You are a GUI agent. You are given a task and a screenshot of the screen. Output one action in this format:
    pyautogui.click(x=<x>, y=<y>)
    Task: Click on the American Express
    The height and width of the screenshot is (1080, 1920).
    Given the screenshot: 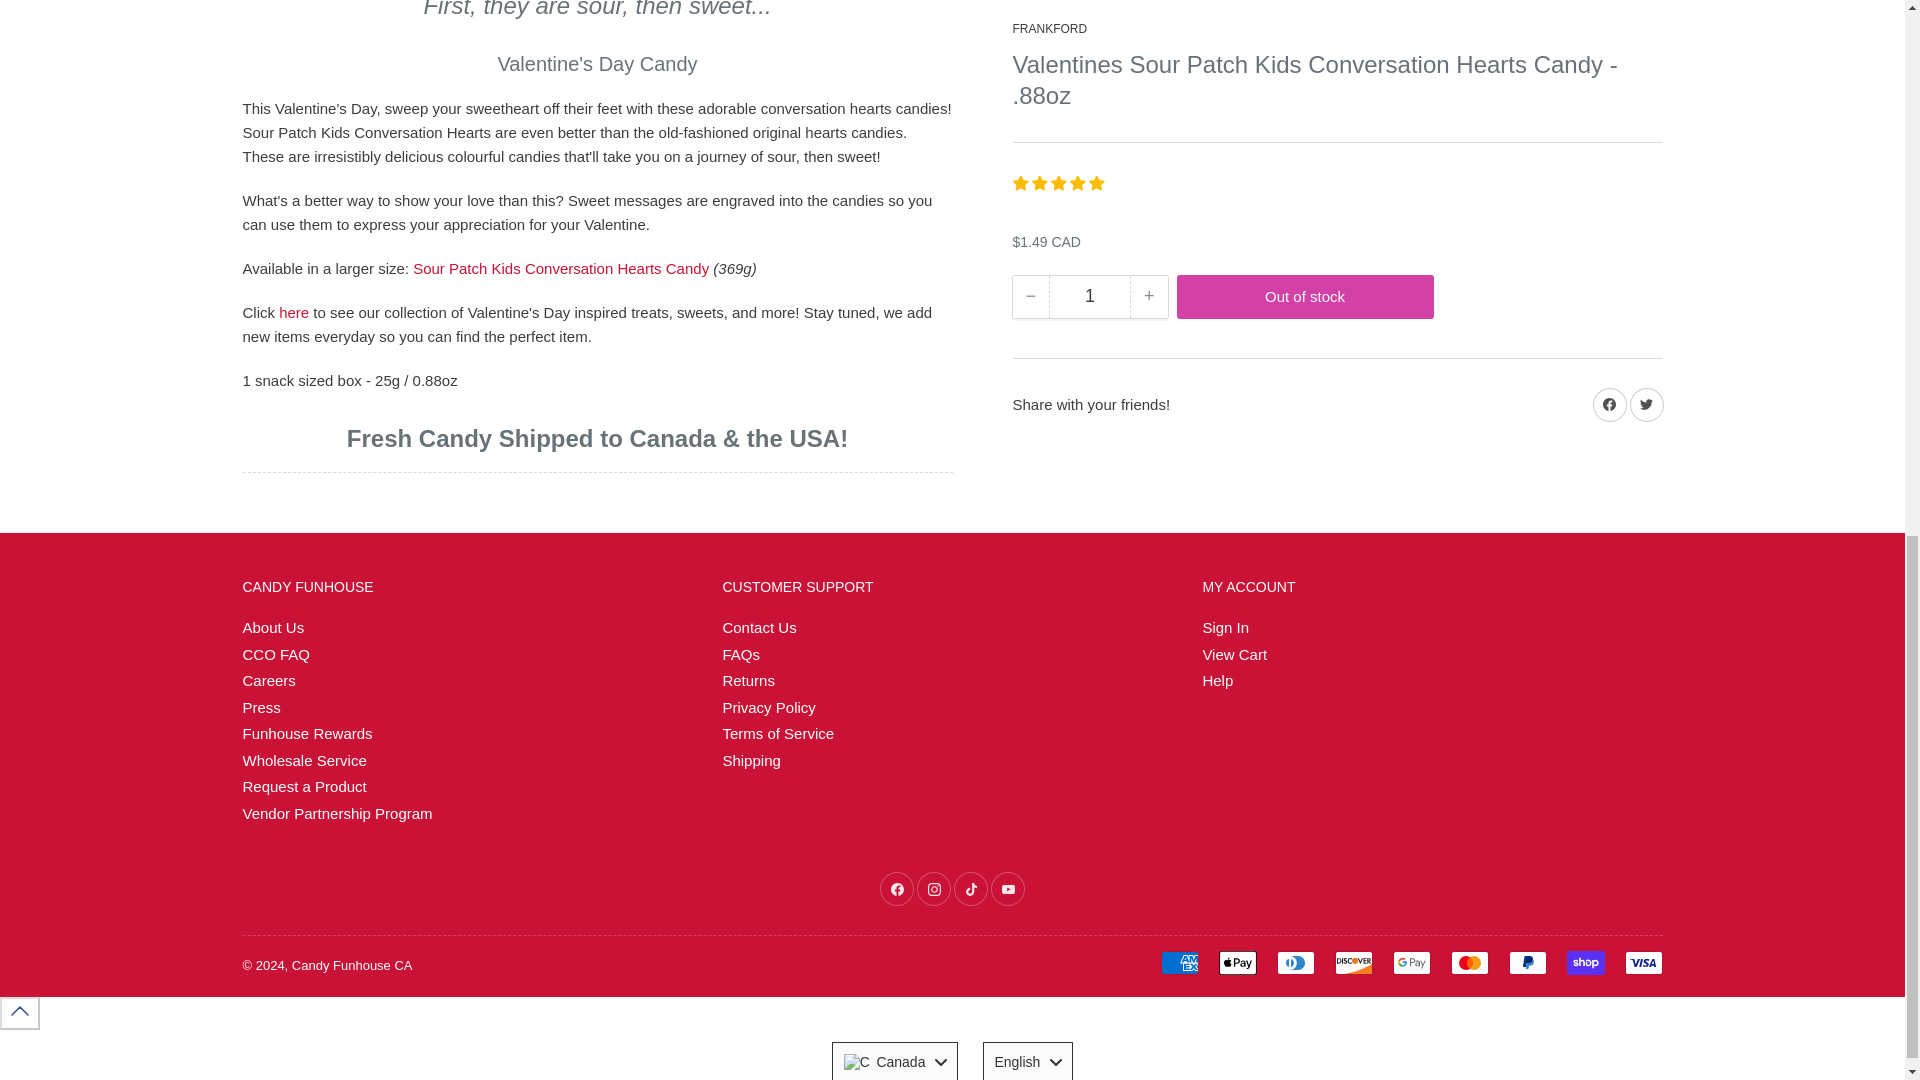 What is the action you would take?
    pyautogui.click(x=1178, y=963)
    